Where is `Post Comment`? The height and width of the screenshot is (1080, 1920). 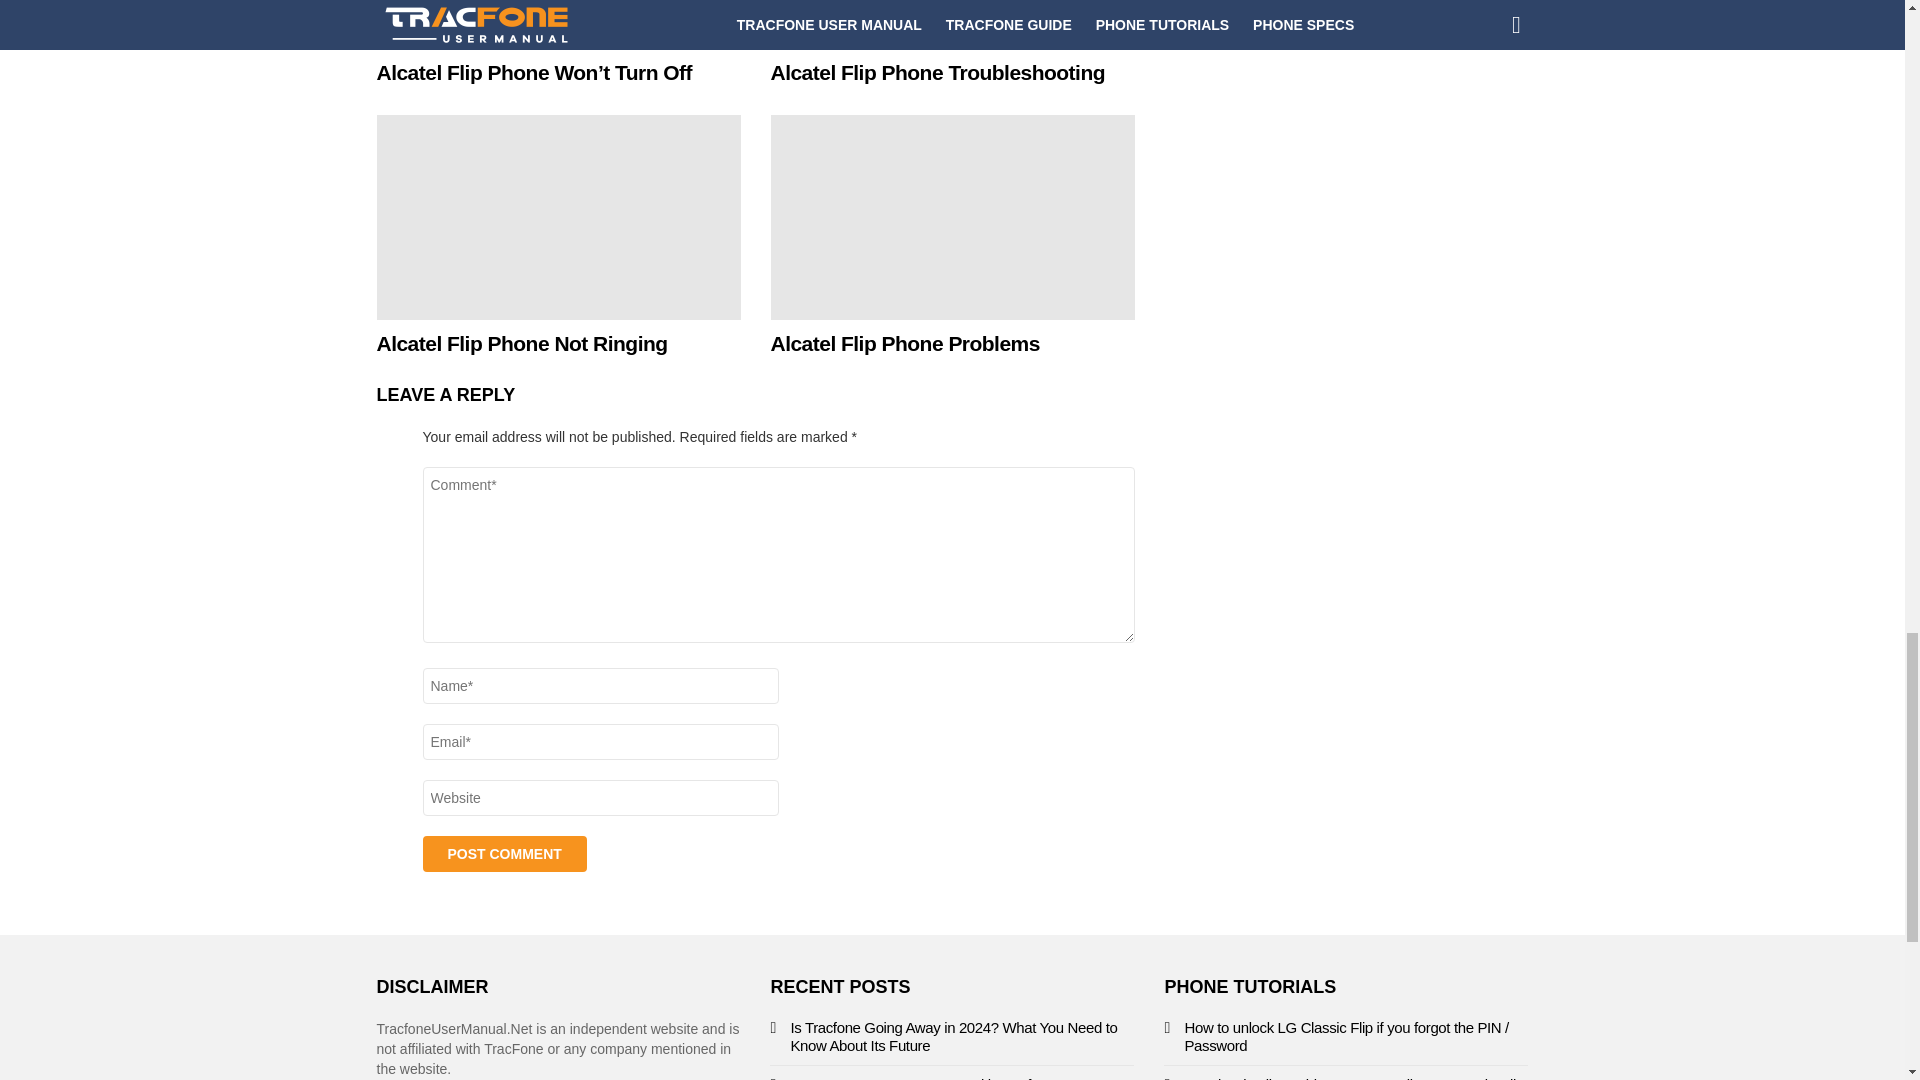 Post Comment is located at coordinates (504, 853).